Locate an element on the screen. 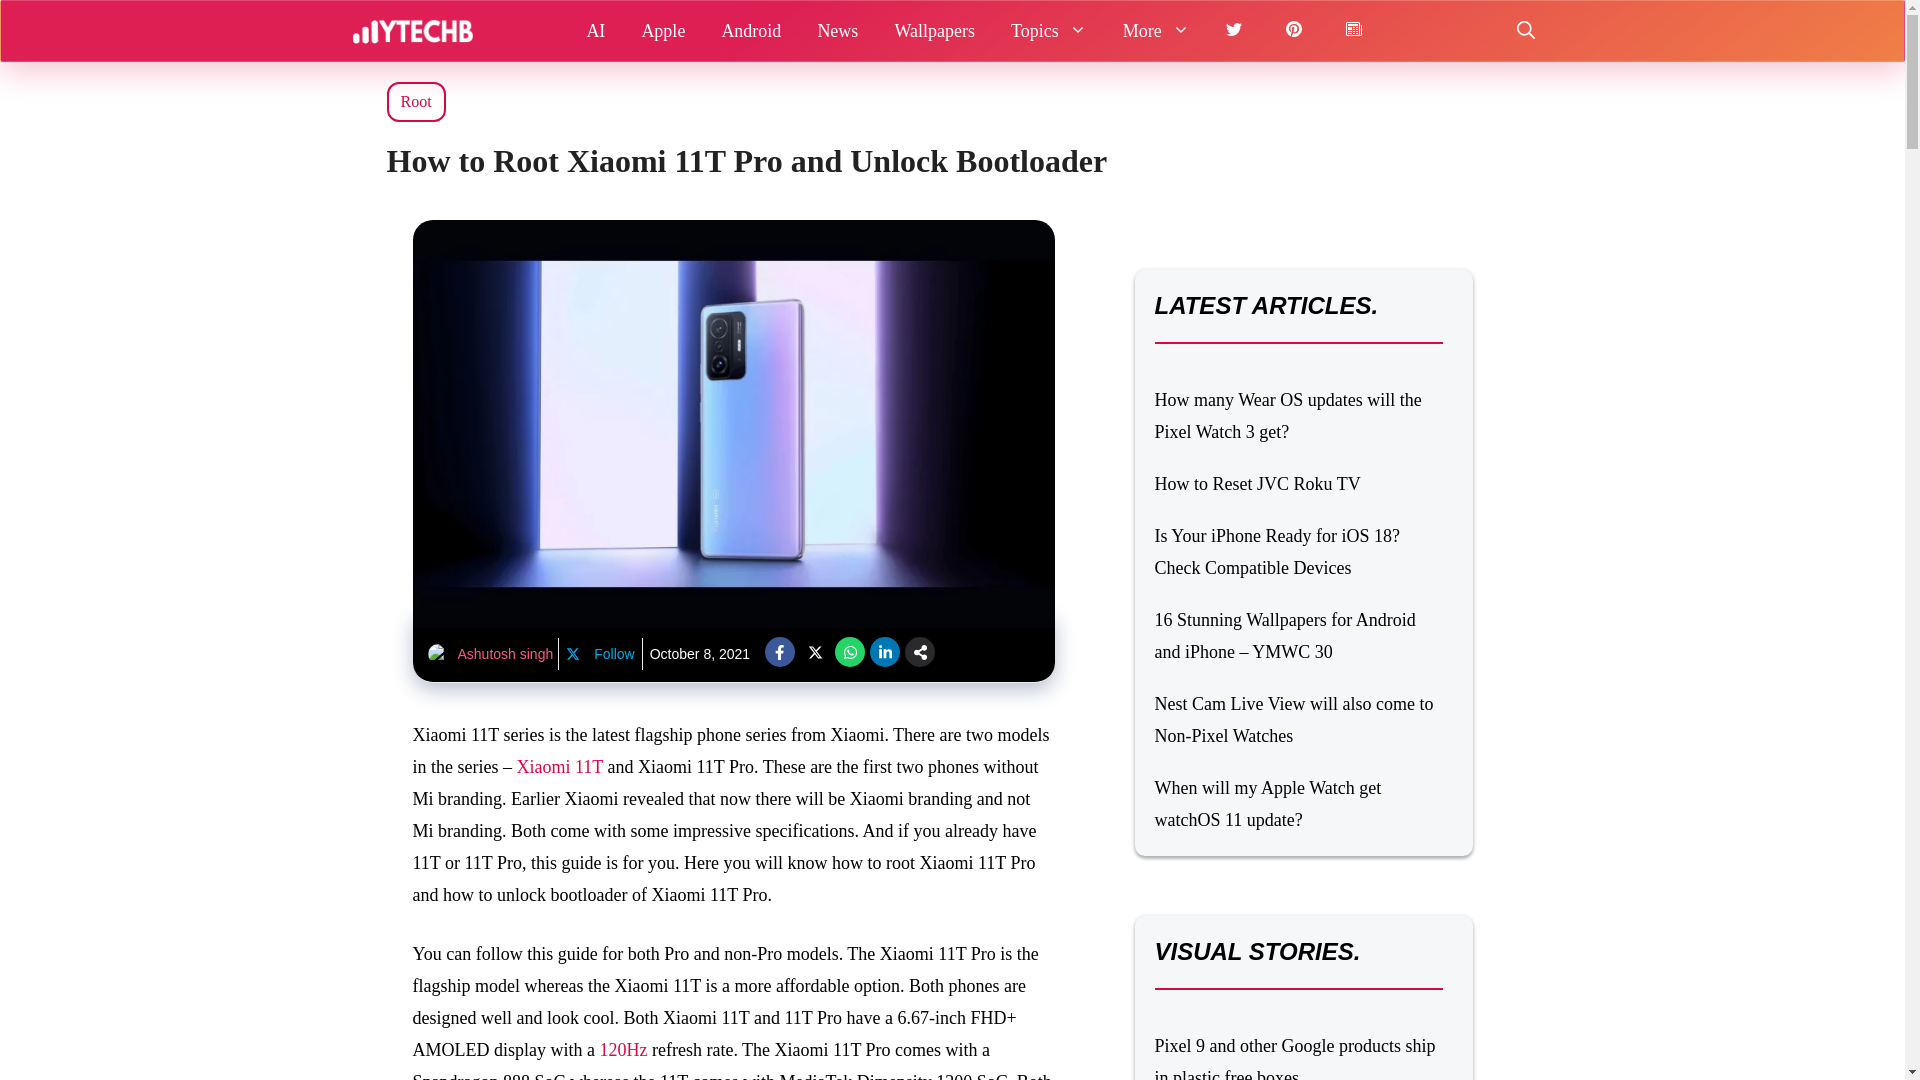 The image size is (1920, 1080). Root is located at coordinates (414, 101).